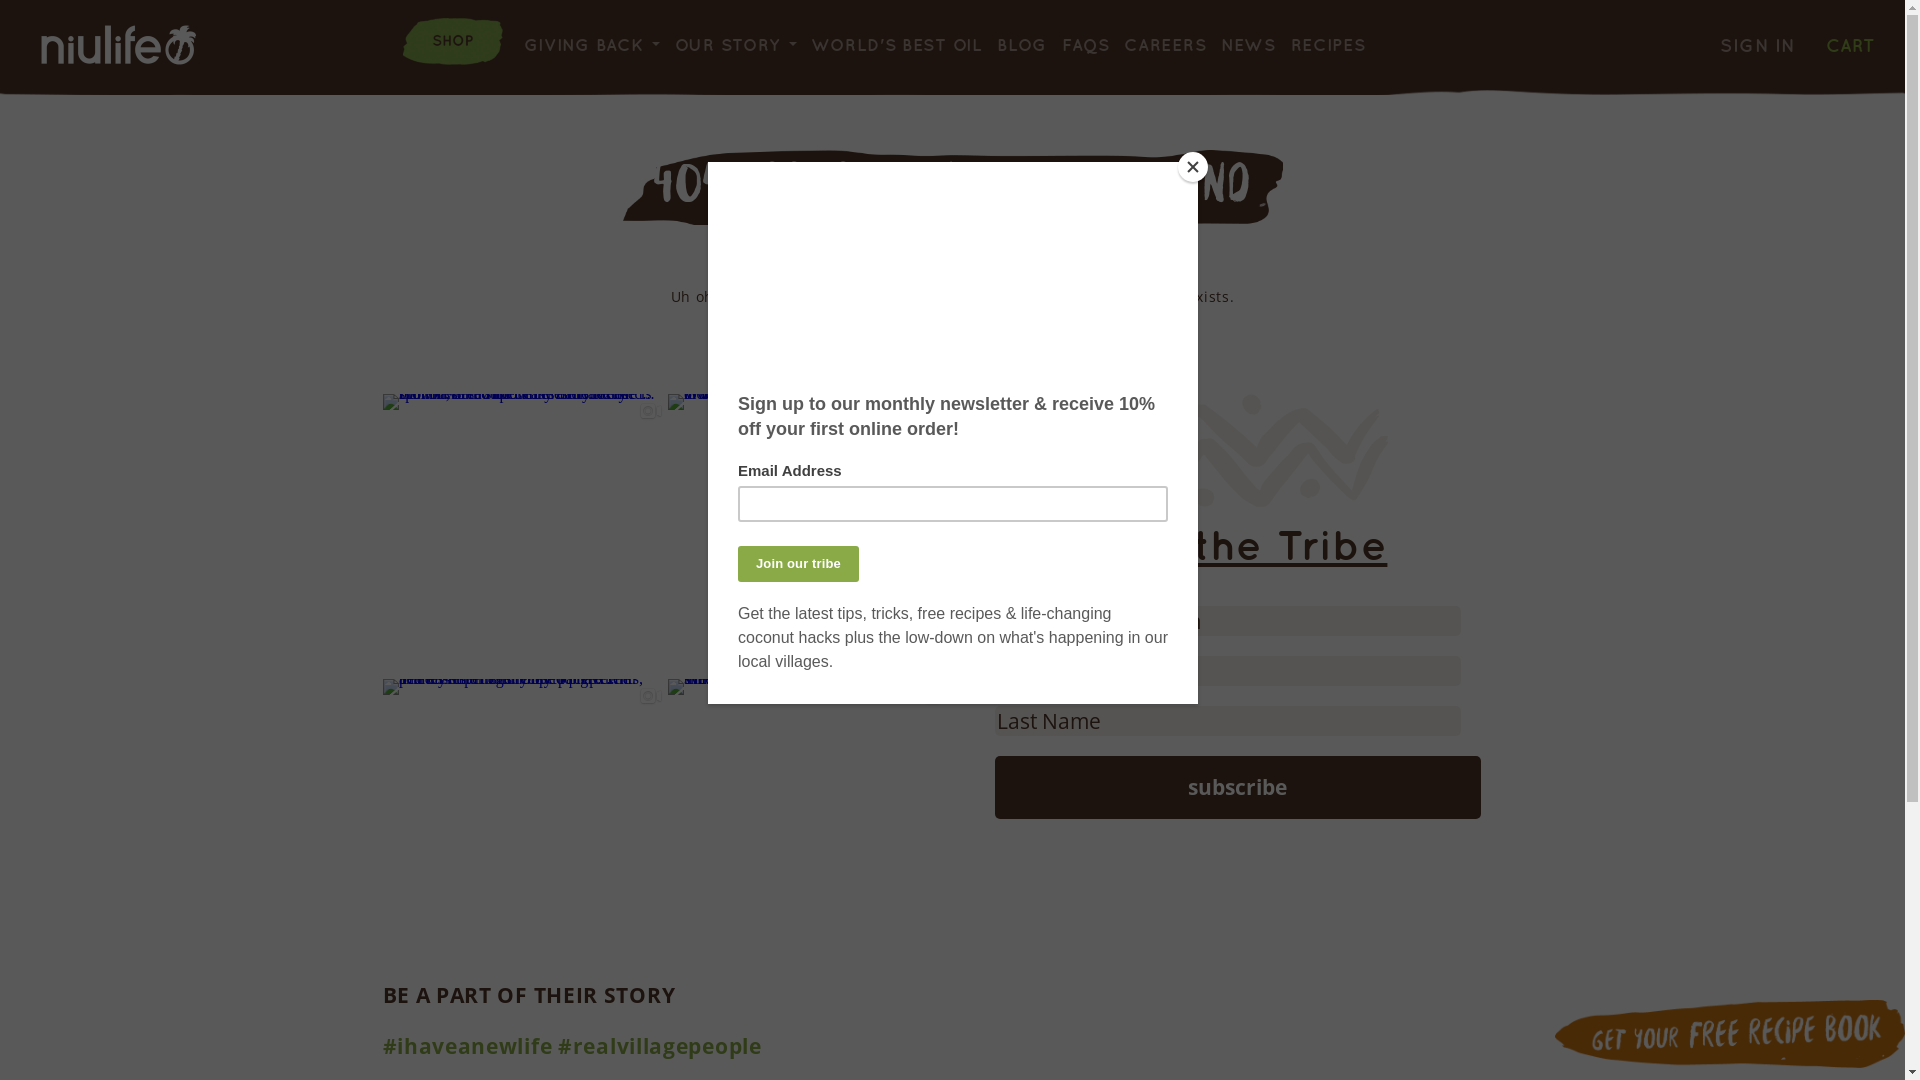  What do you see at coordinates (1328, 44) in the screenshot?
I see `RECIPES` at bounding box center [1328, 44].